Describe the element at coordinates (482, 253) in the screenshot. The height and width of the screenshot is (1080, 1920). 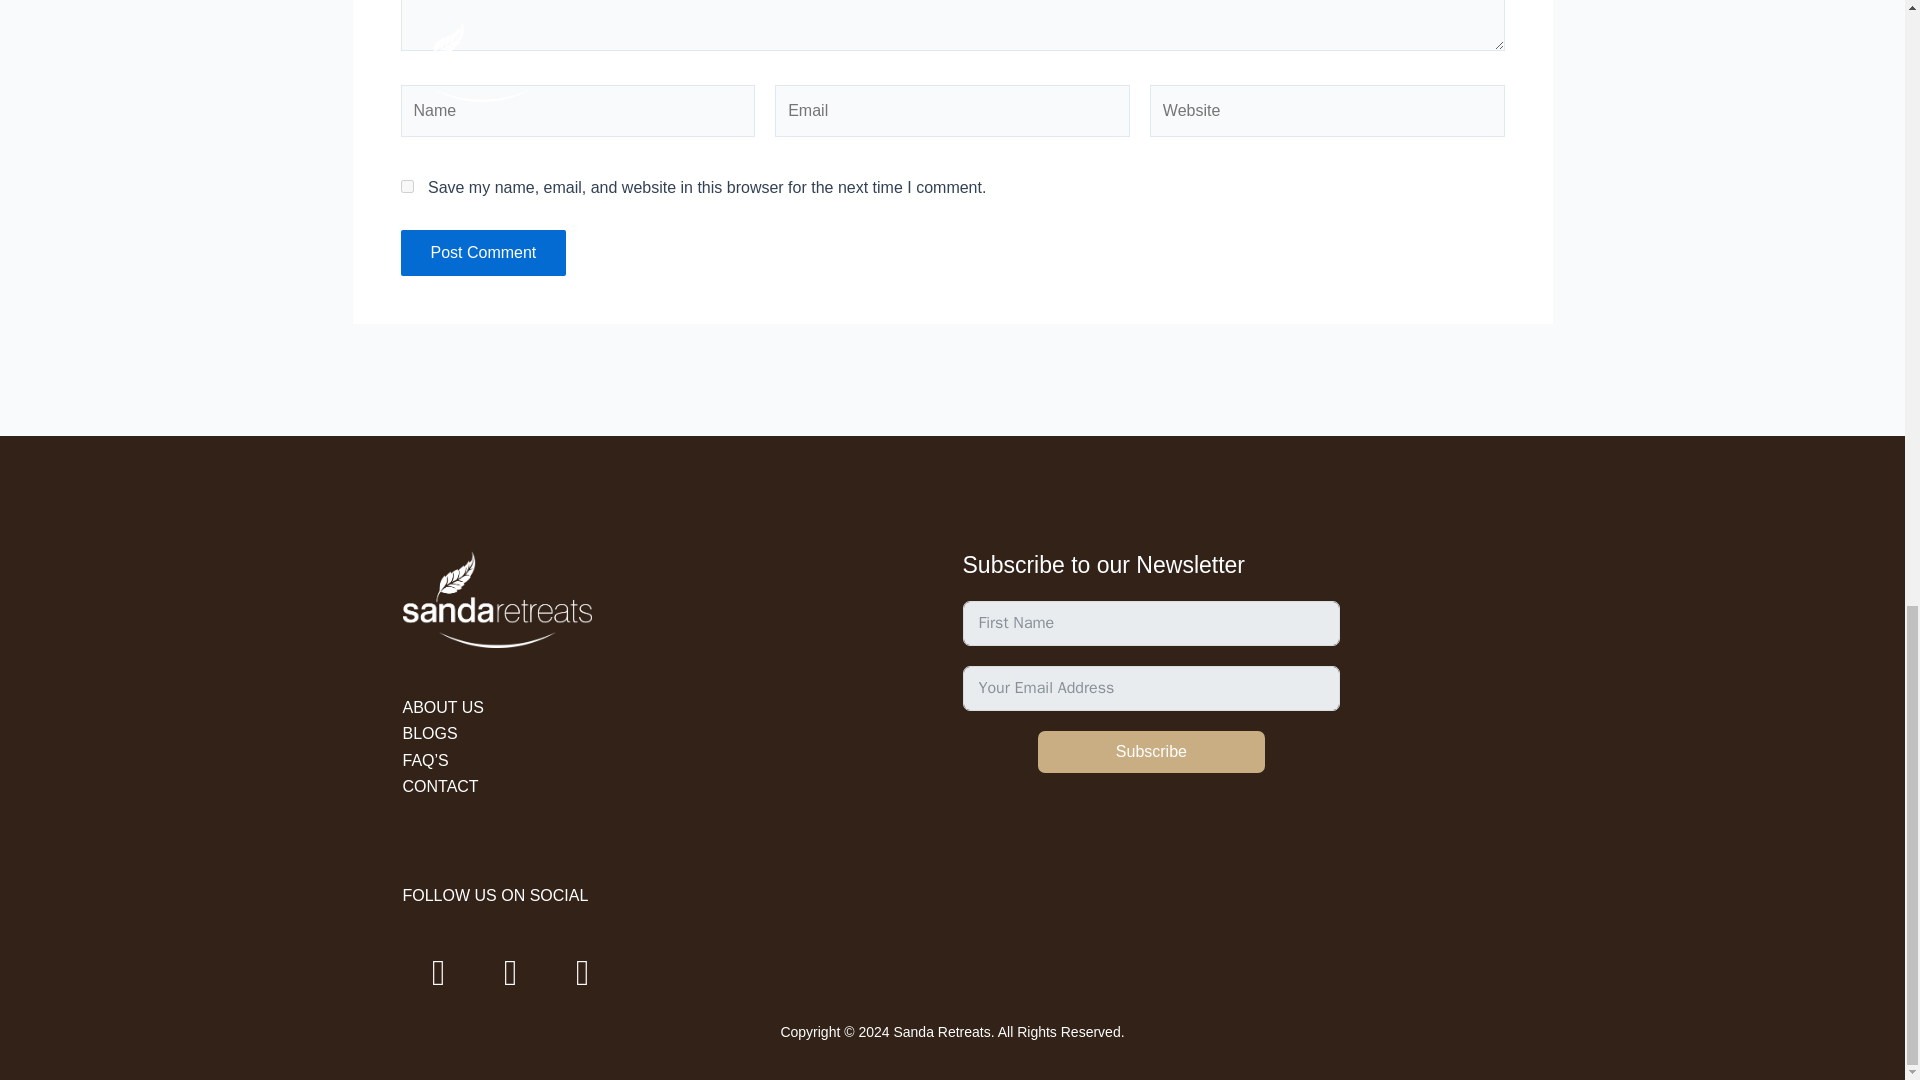
I see `Post Comment` at that location.